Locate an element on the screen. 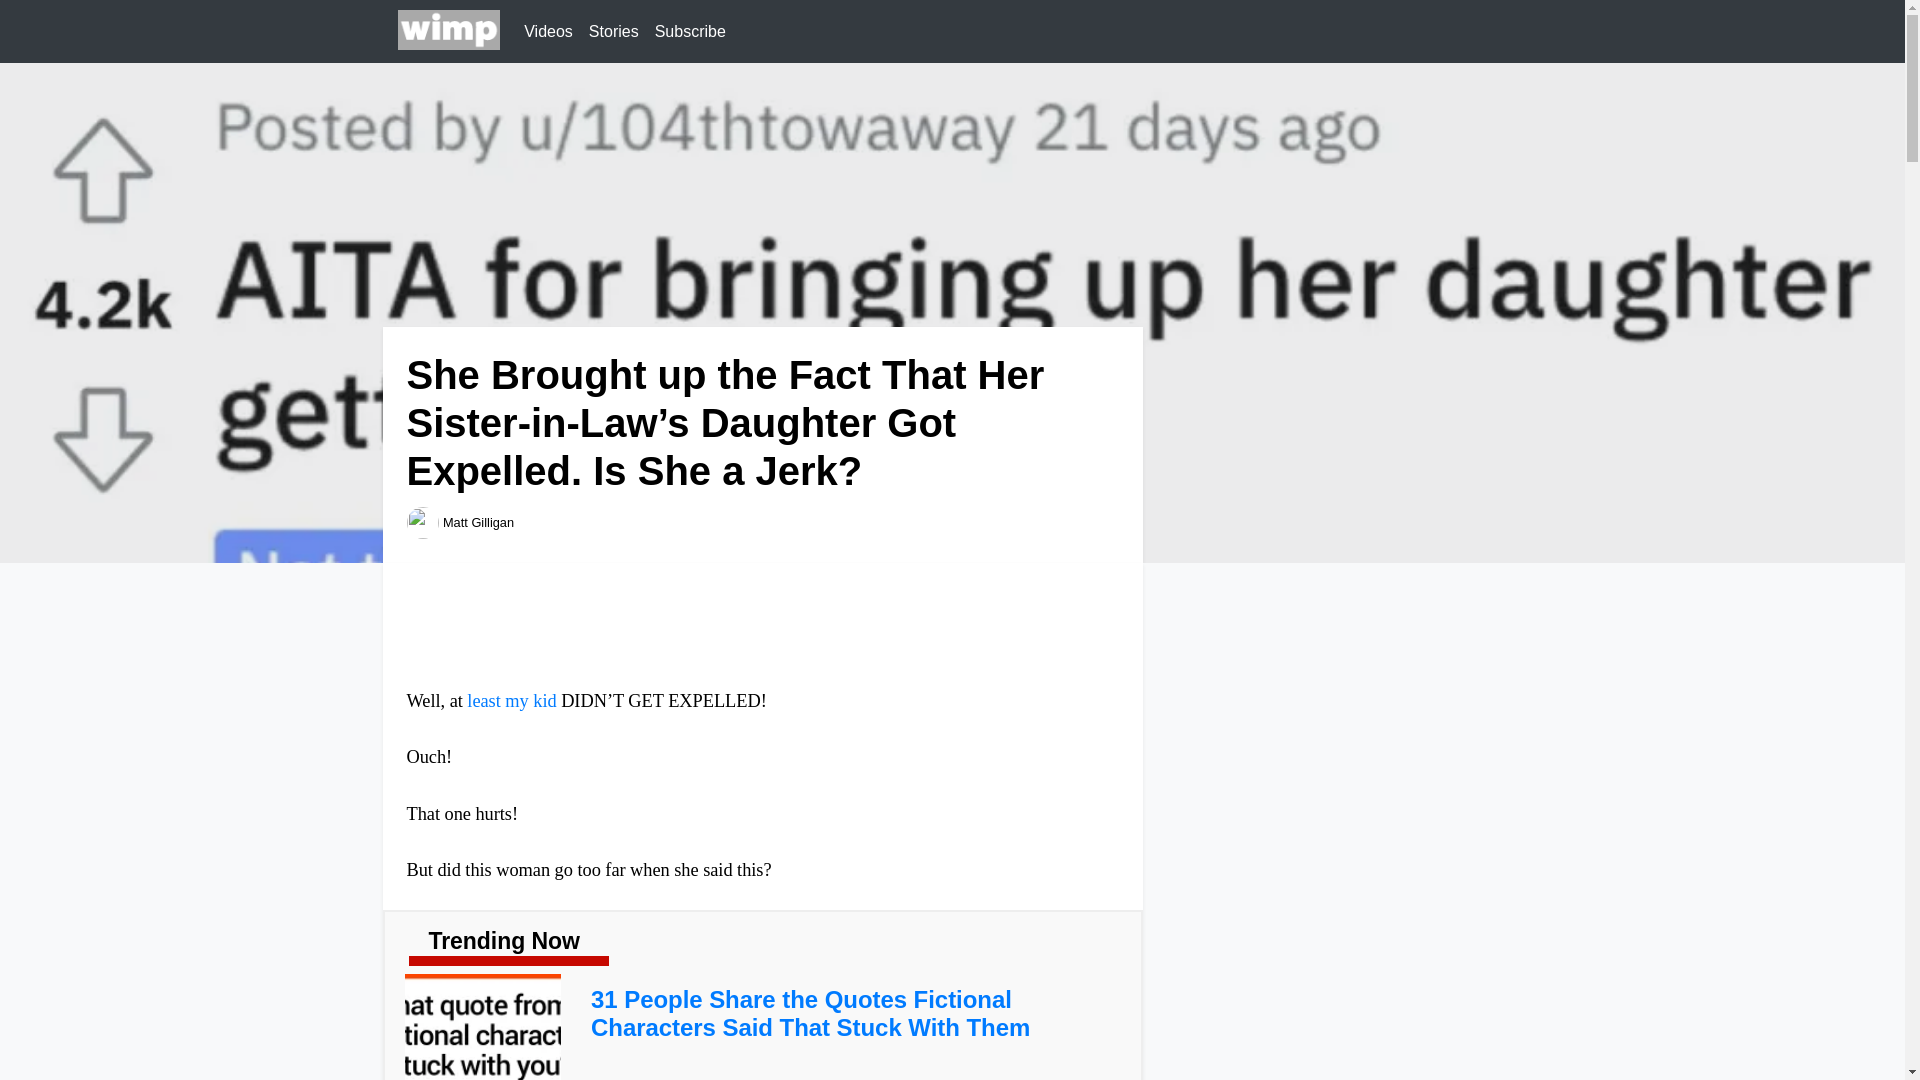 Image resolution: width=1920 pixels, height=1080 pixels. Videos is located at coordinates (548, 31).